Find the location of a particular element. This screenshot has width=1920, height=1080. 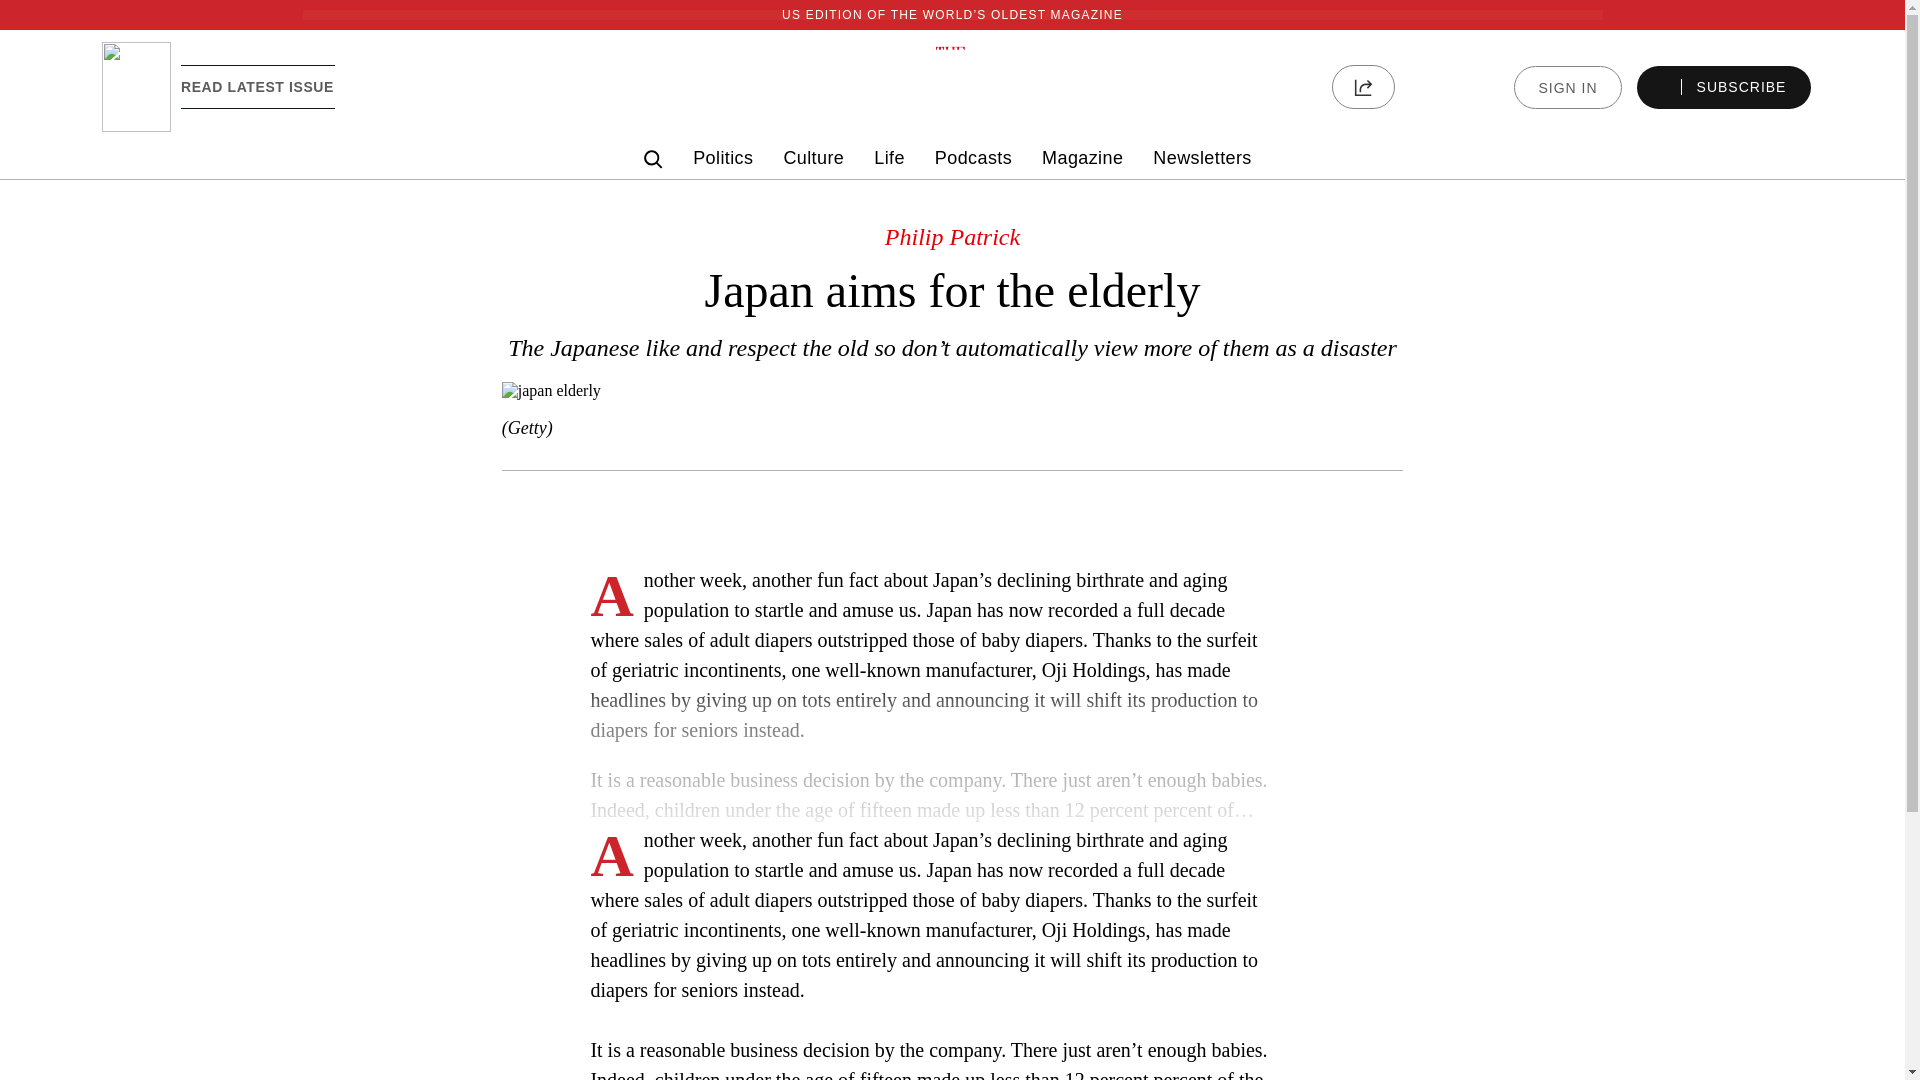

Newsletters is located at coordinates (1202, 158).